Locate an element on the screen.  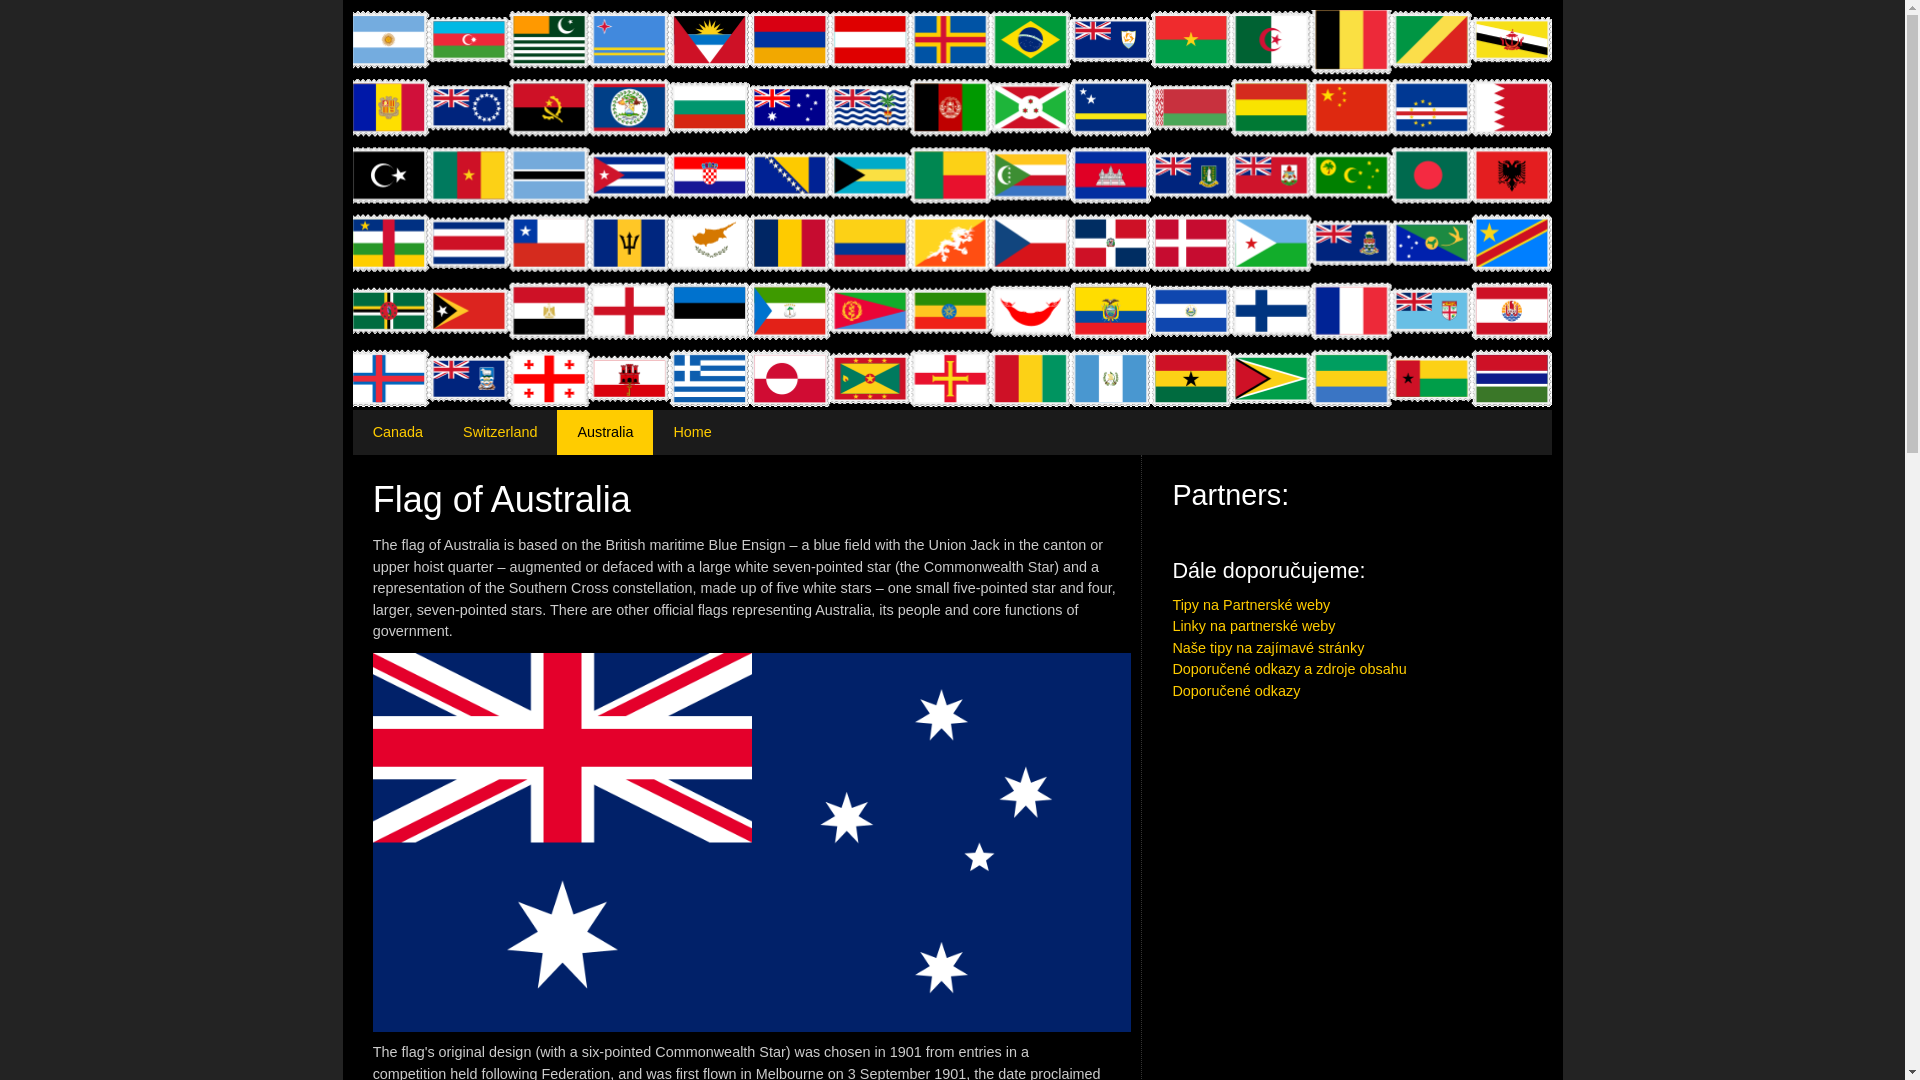
Flag of Switzerland is located at coordinates (500, 432).